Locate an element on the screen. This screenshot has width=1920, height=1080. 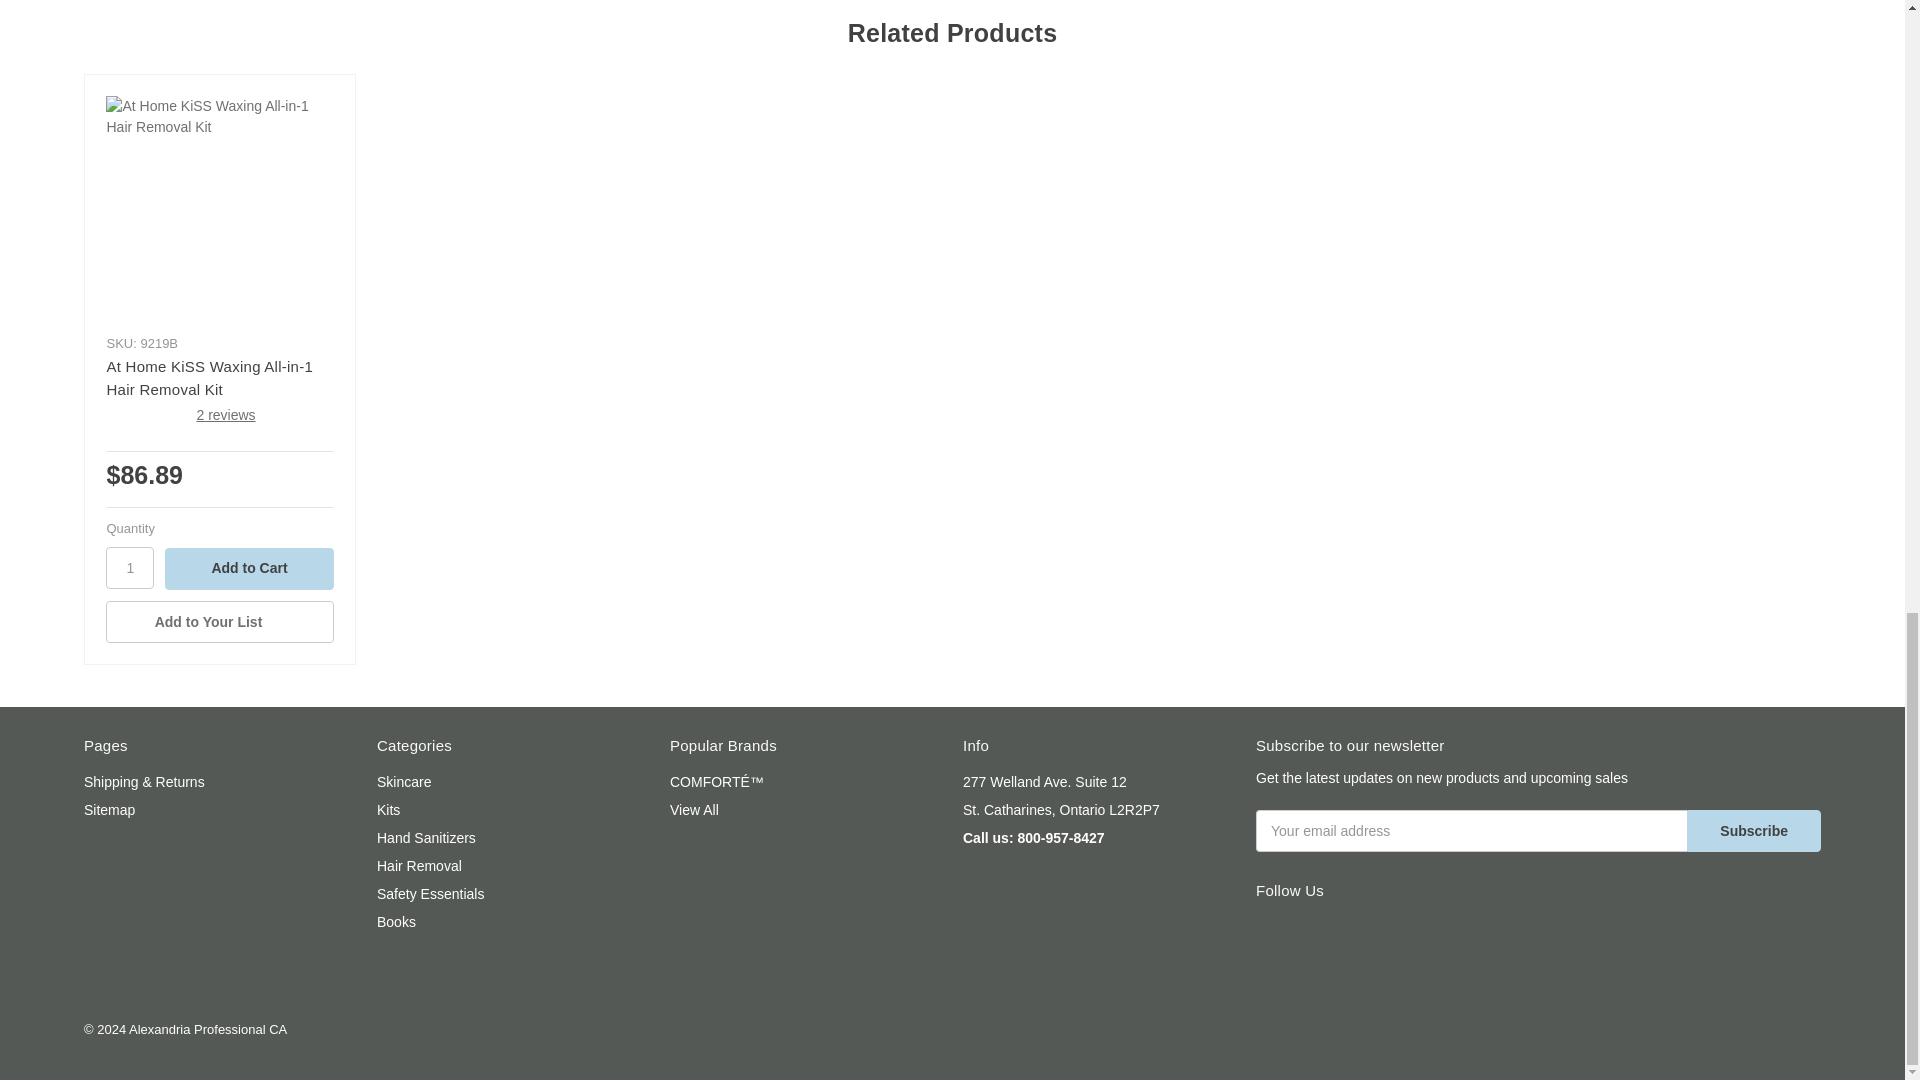
At Home KiSS Waxing All-in-1 Hair Removal Kit is located at coordinates (218, 209).